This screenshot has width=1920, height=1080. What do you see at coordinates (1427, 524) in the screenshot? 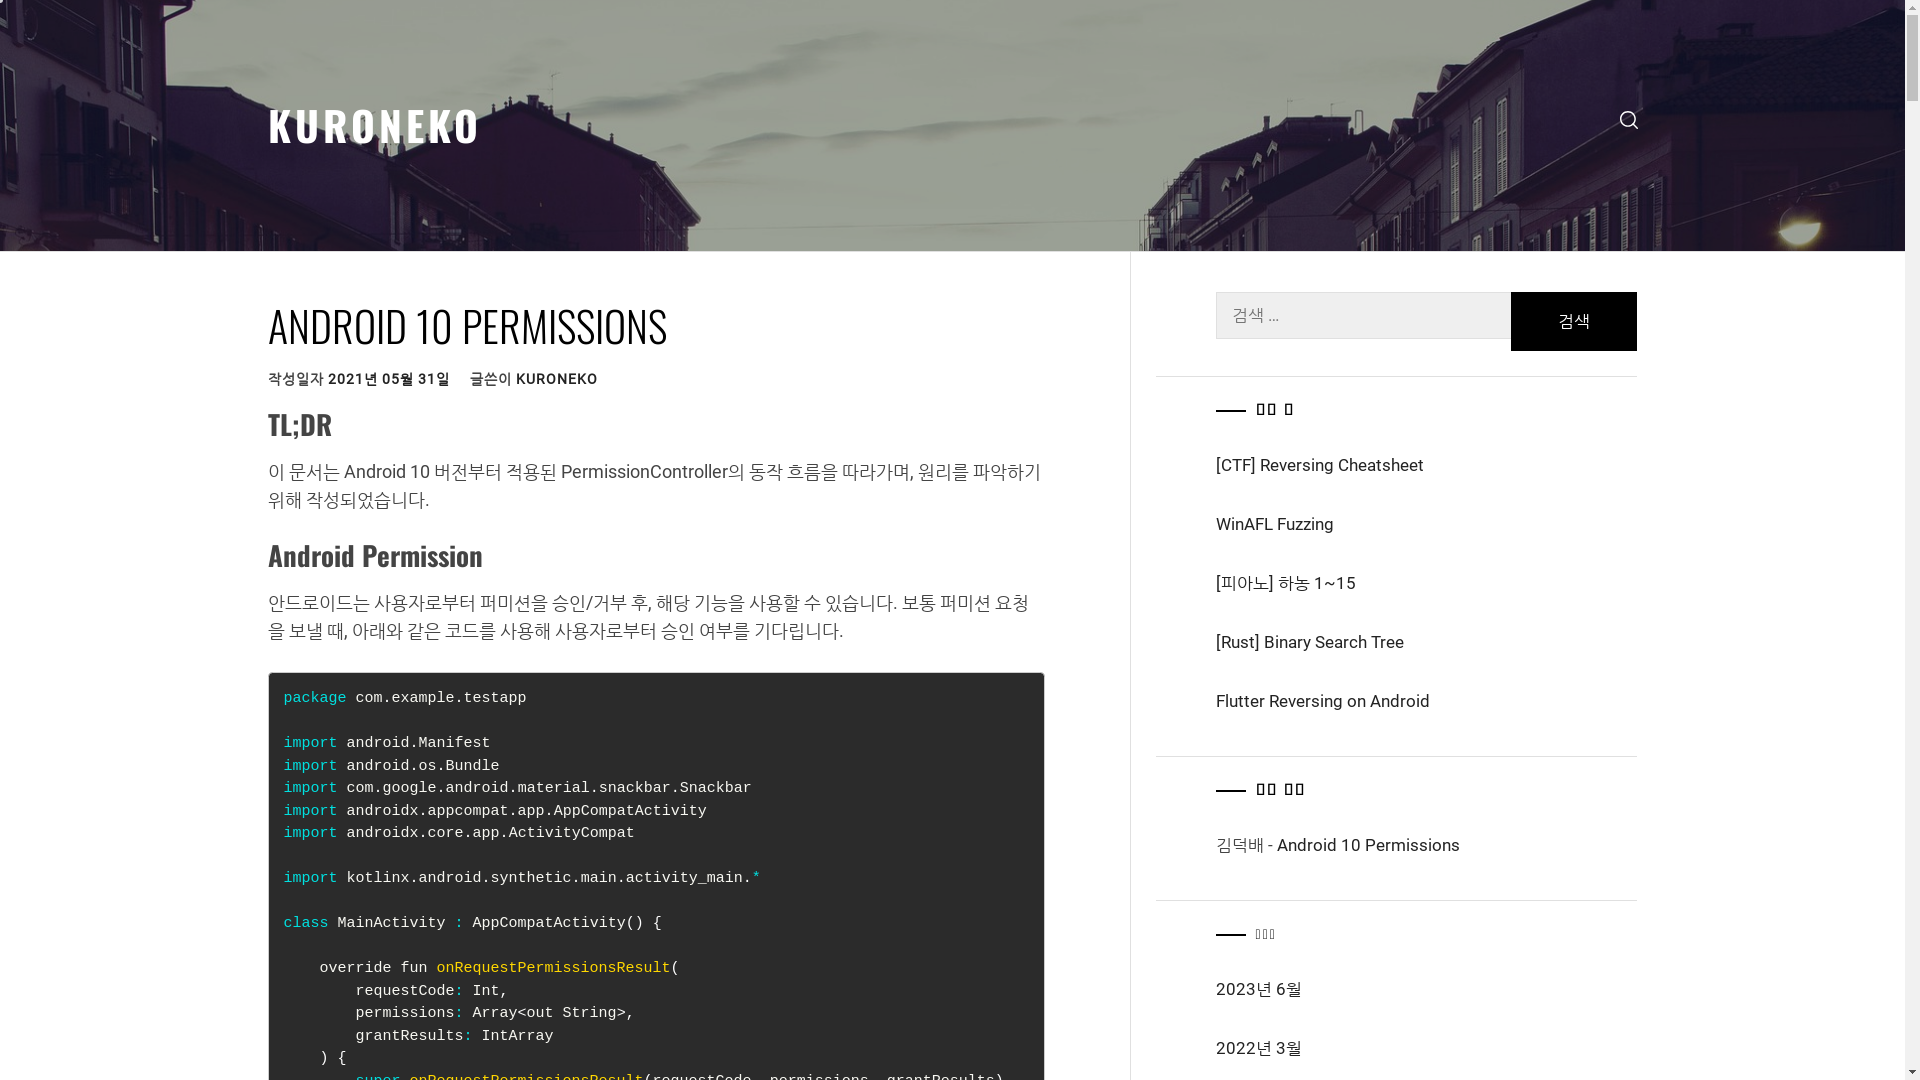
I see `WinAFL Fuzzing` at bounding box center [1427, 524].